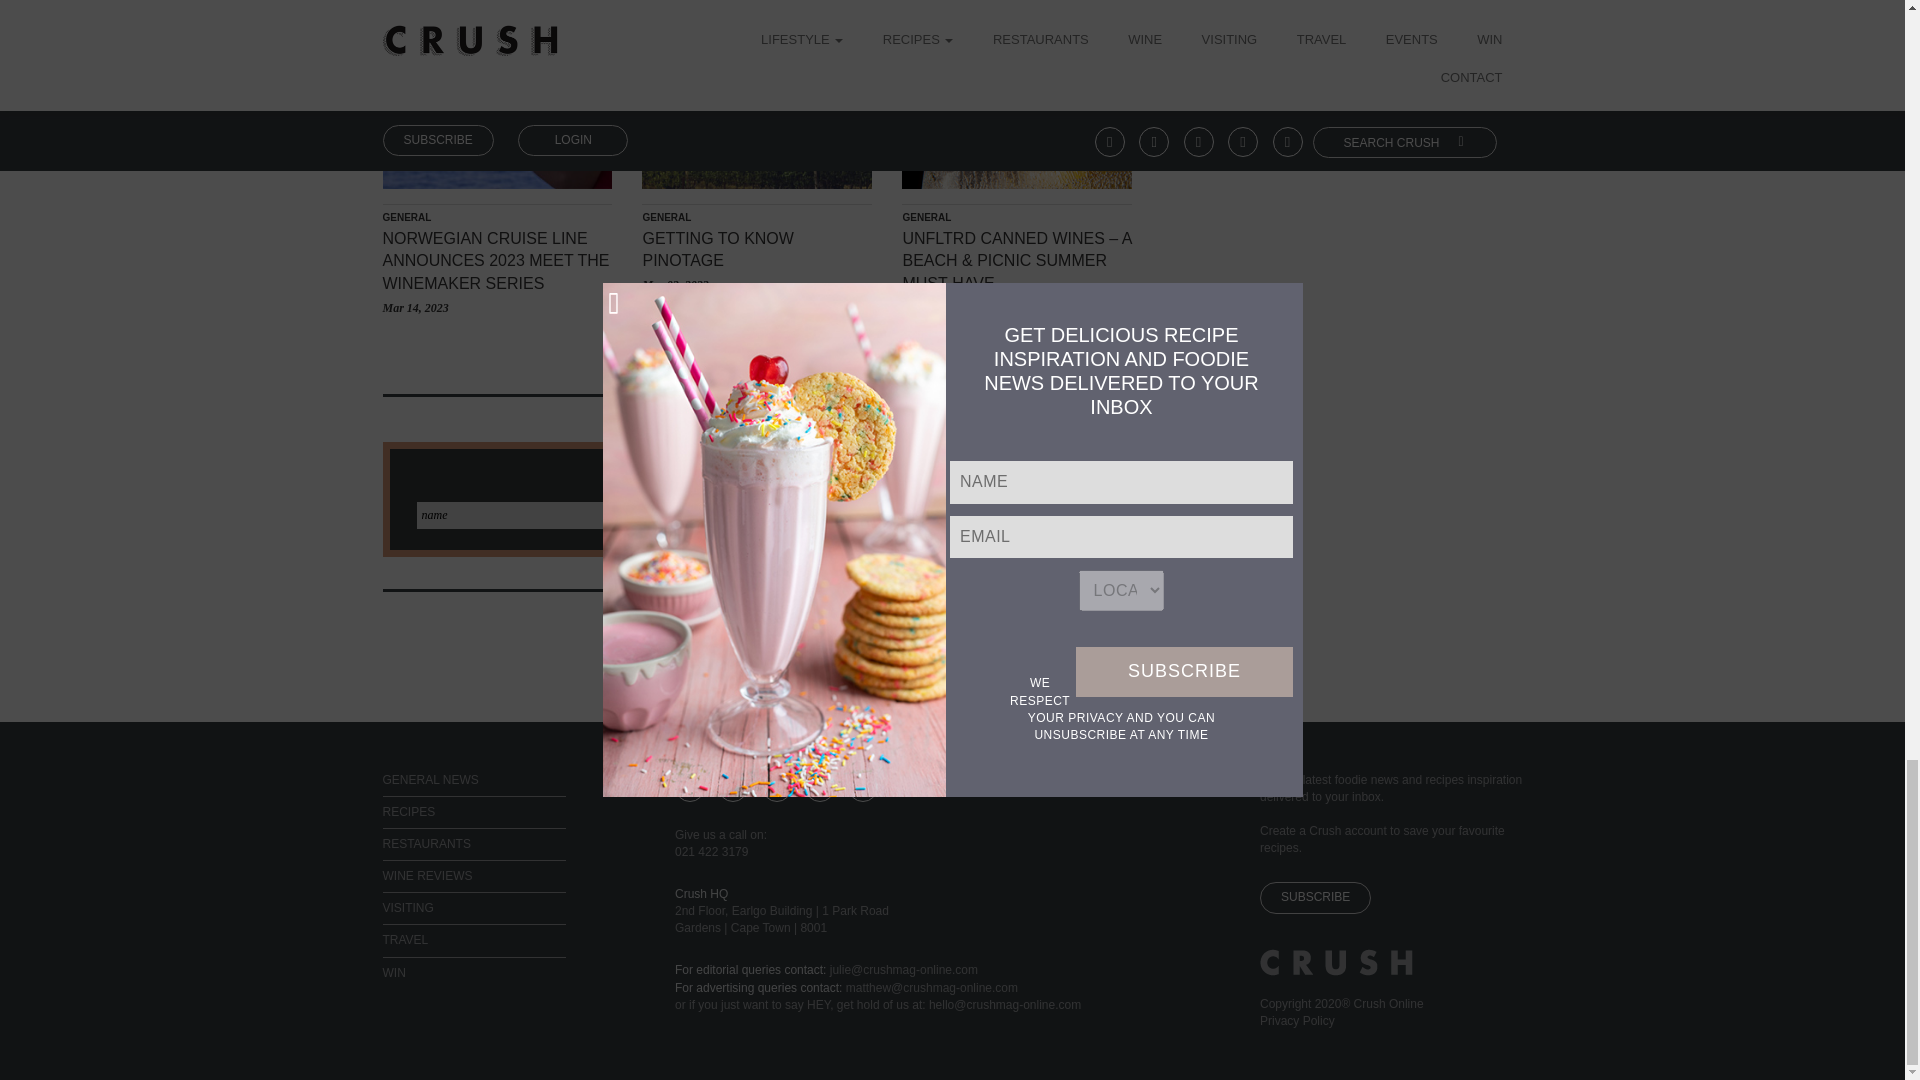 The height and width of the screenshot is (1080, 1920). Describe the element at coordinates (1056, 516) in the screenshot. I see `SUBSCRIBE` at that location.